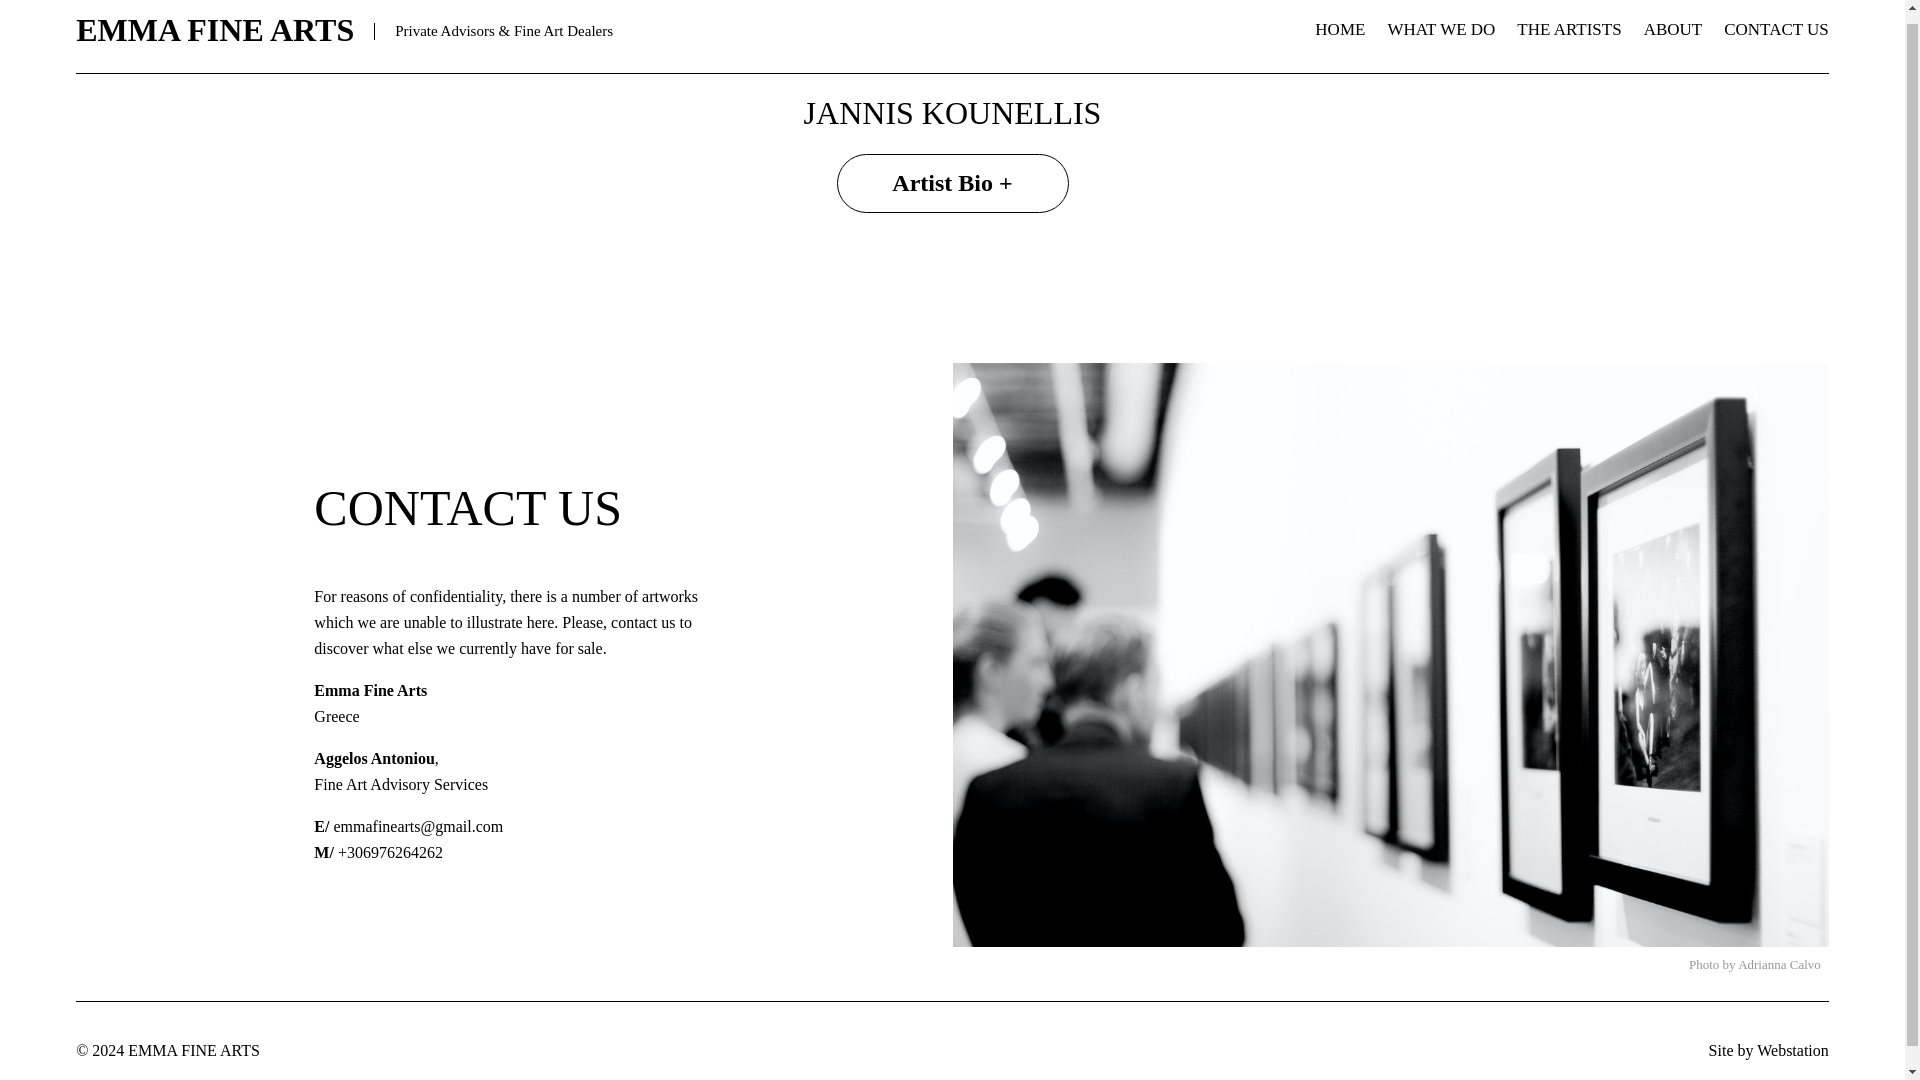  What do you see at coordinates (1440, 29) in the screenshot?
I see `WHAT WE DO` at bounding box center [1440, 29].